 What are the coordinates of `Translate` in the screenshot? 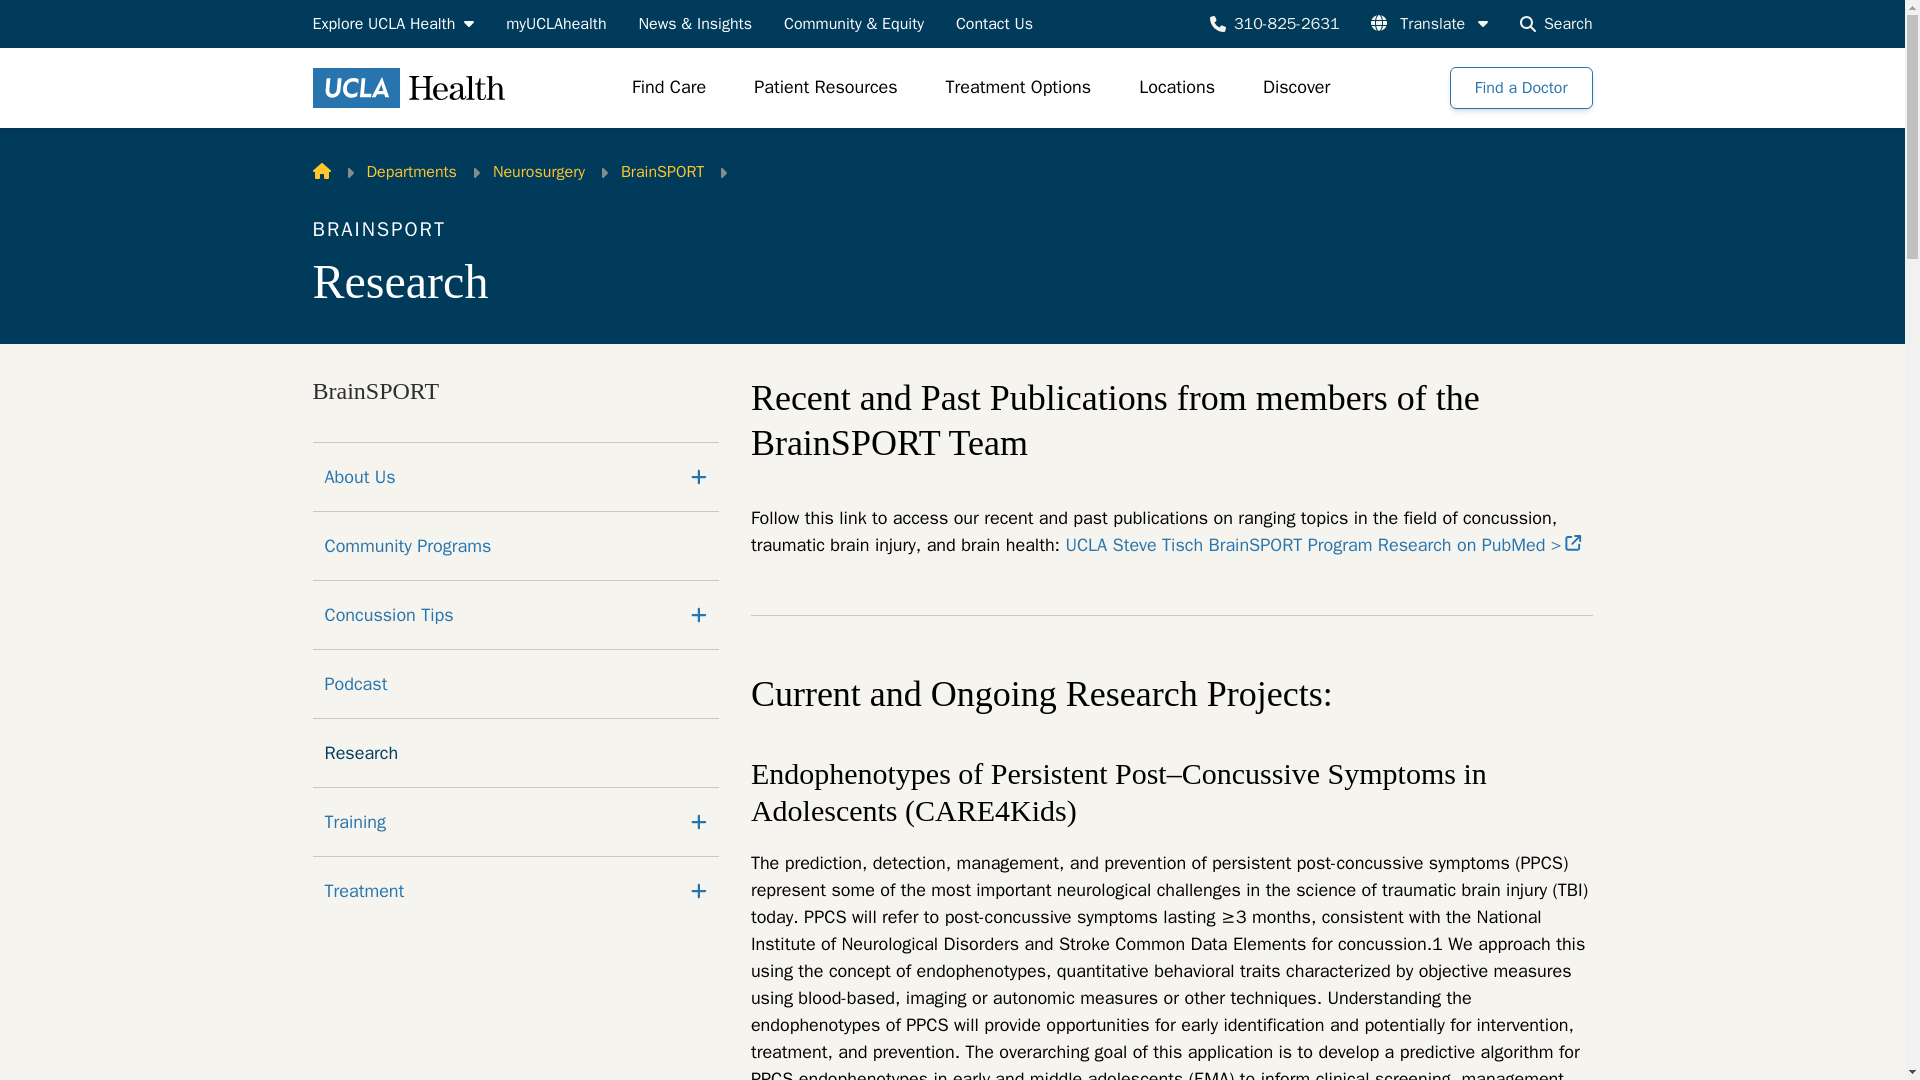 It's located at (1429, 23).